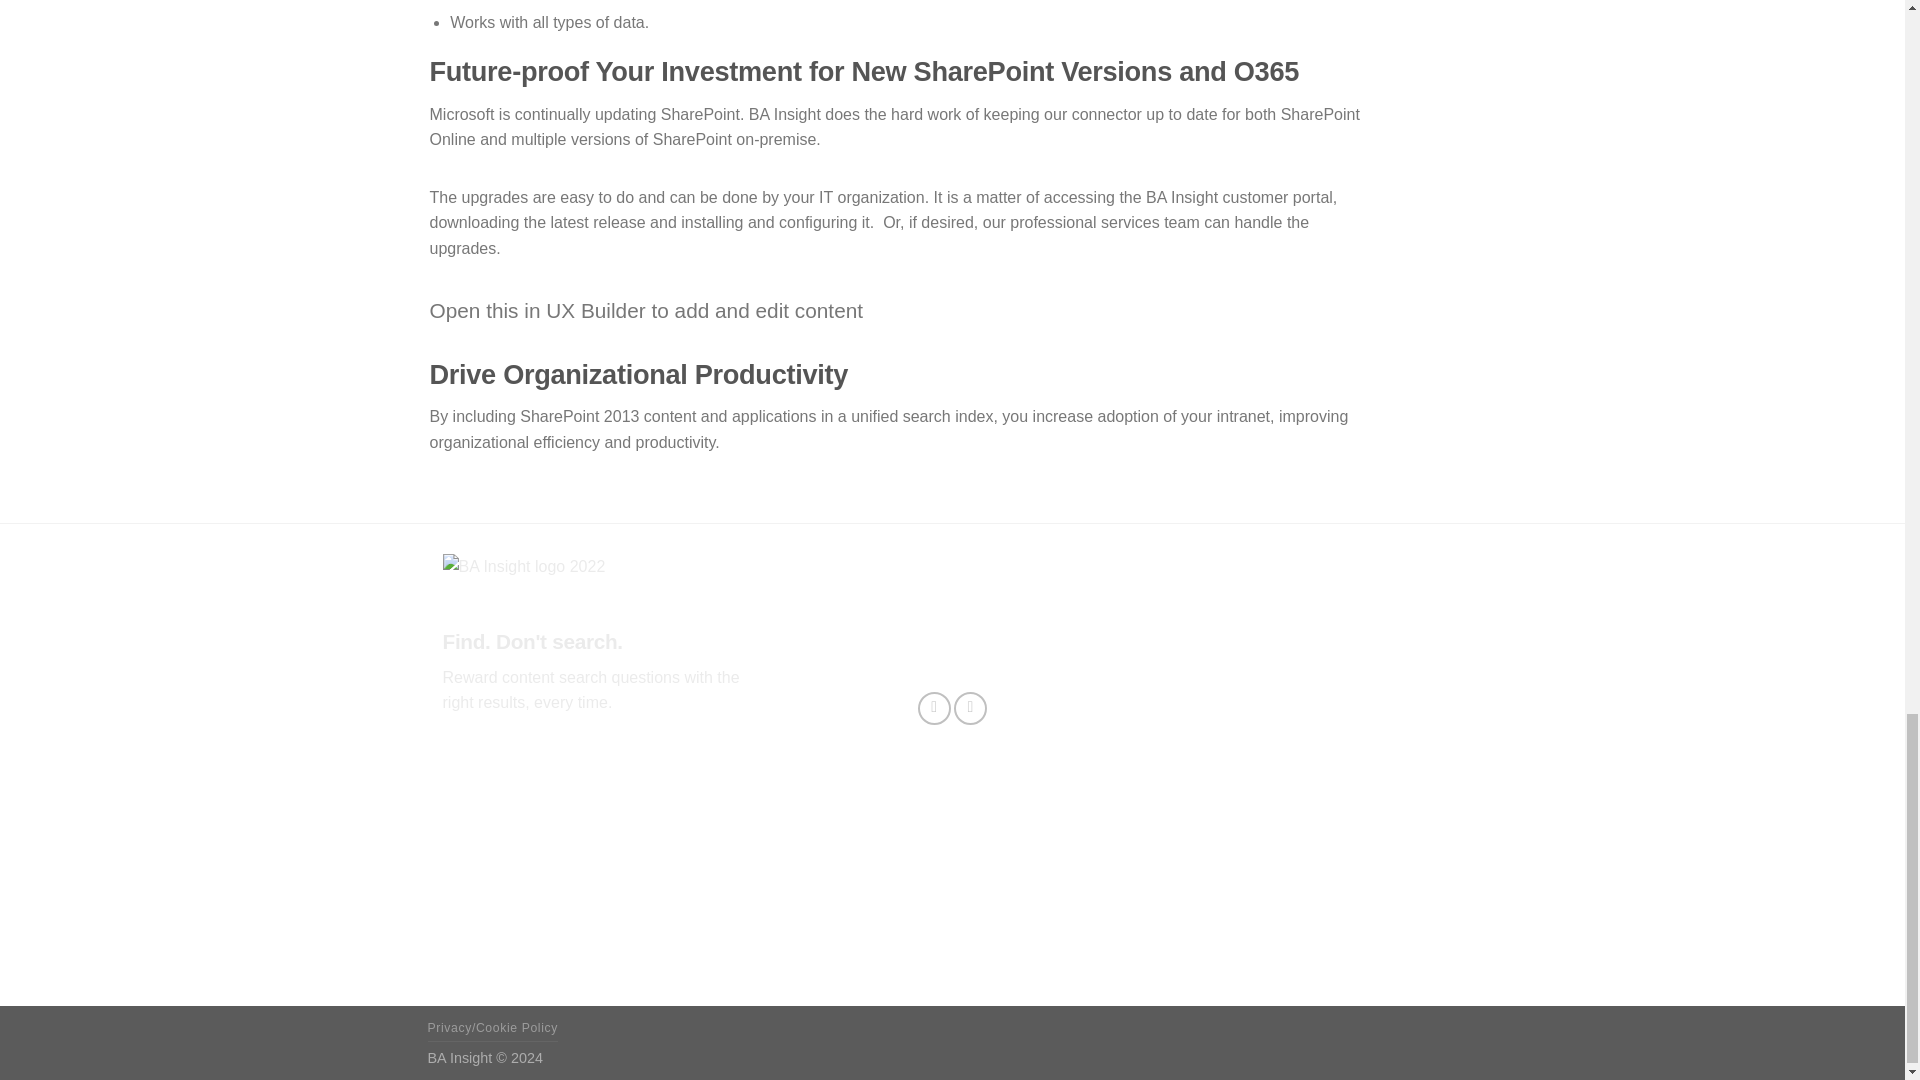  I want to click on Follow on LinkedIn, so click(970, 708).